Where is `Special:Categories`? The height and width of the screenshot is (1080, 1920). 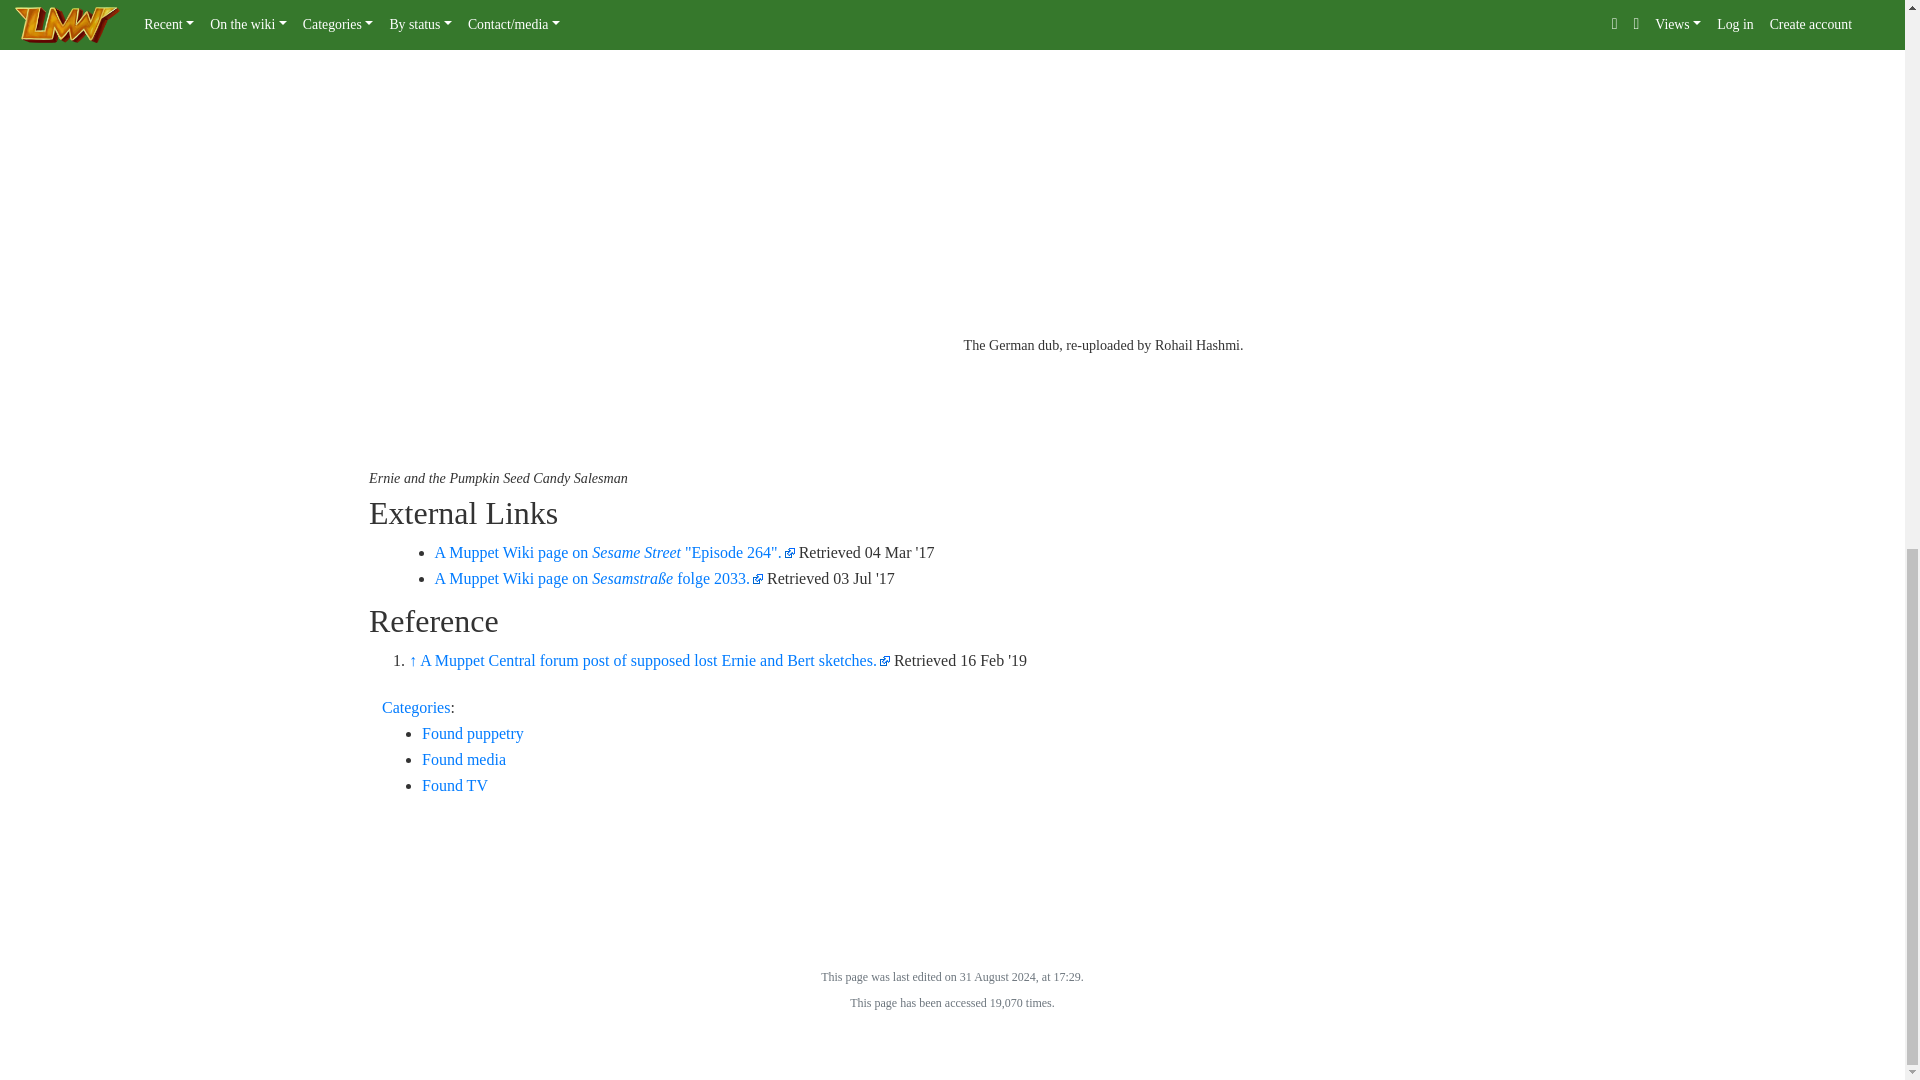
Special:Categories is located at coordinates (416, 707).